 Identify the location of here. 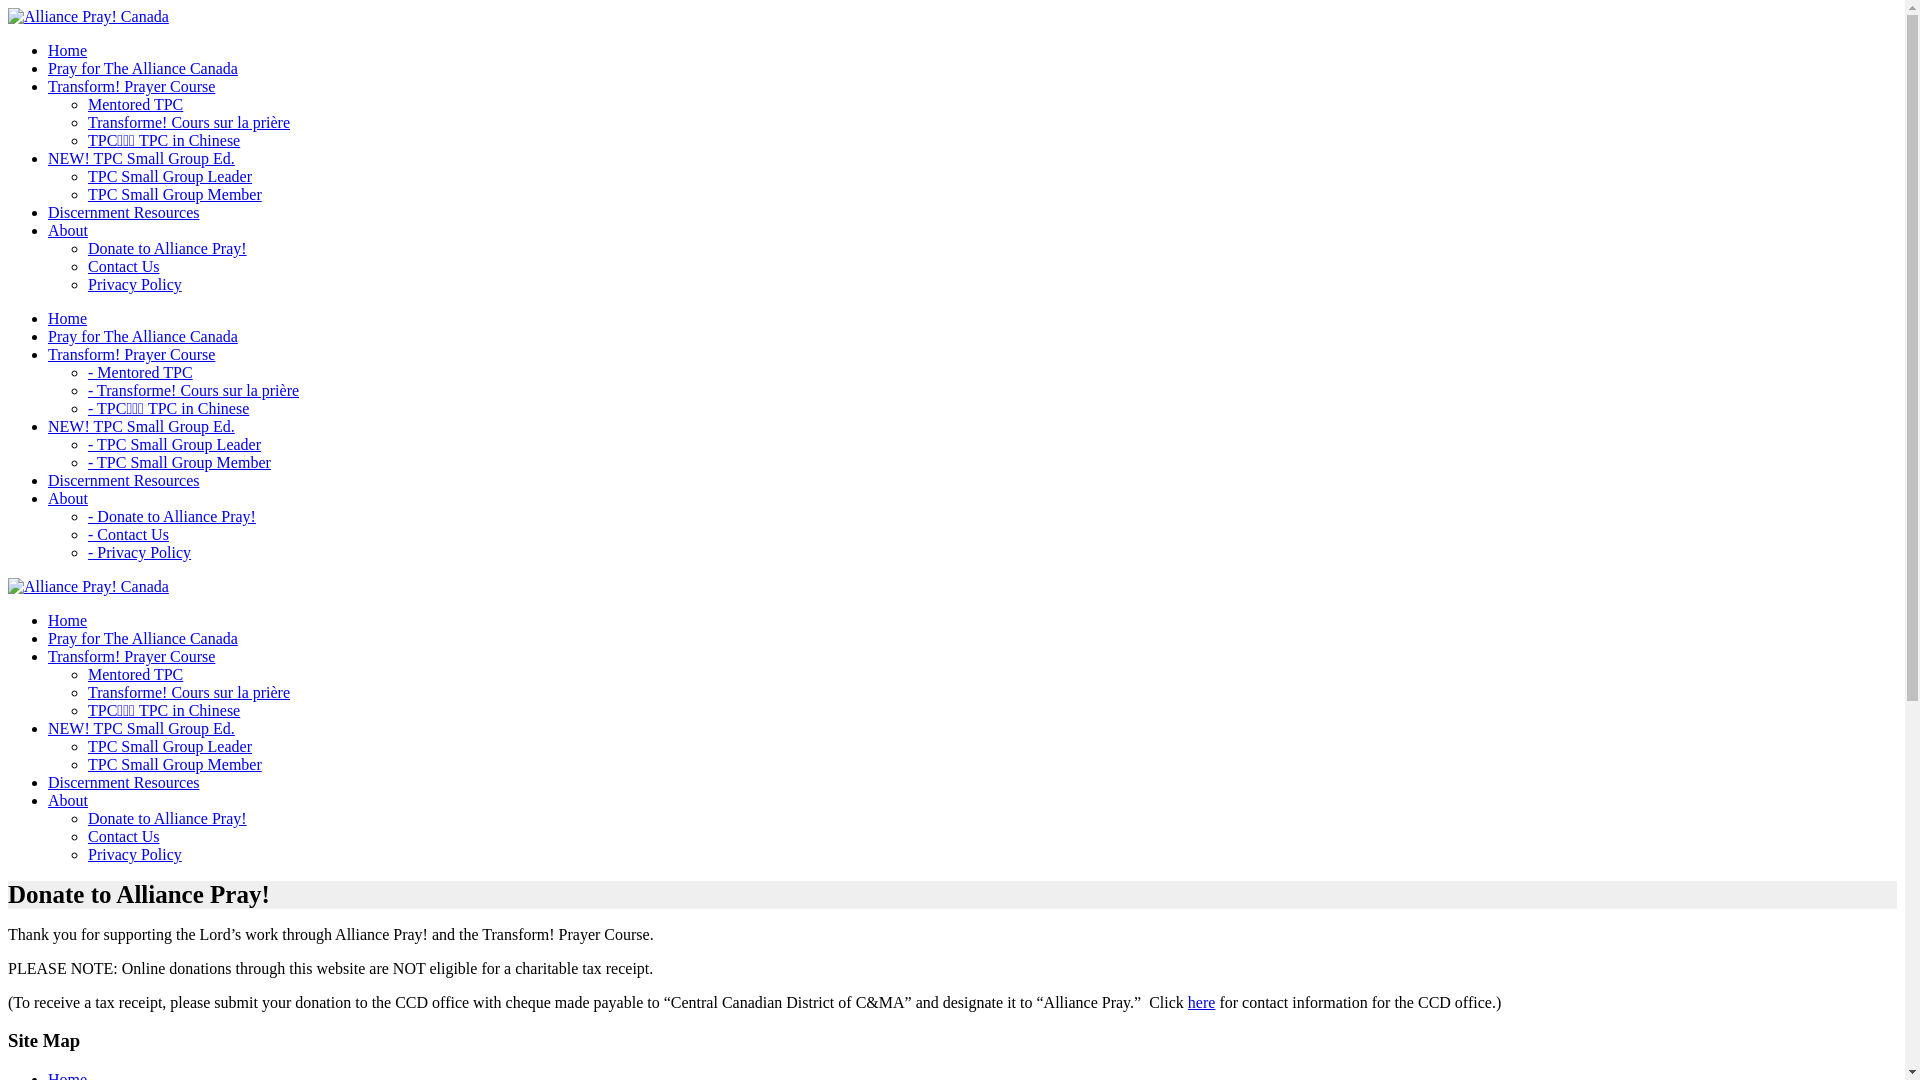
(1202, 1002).